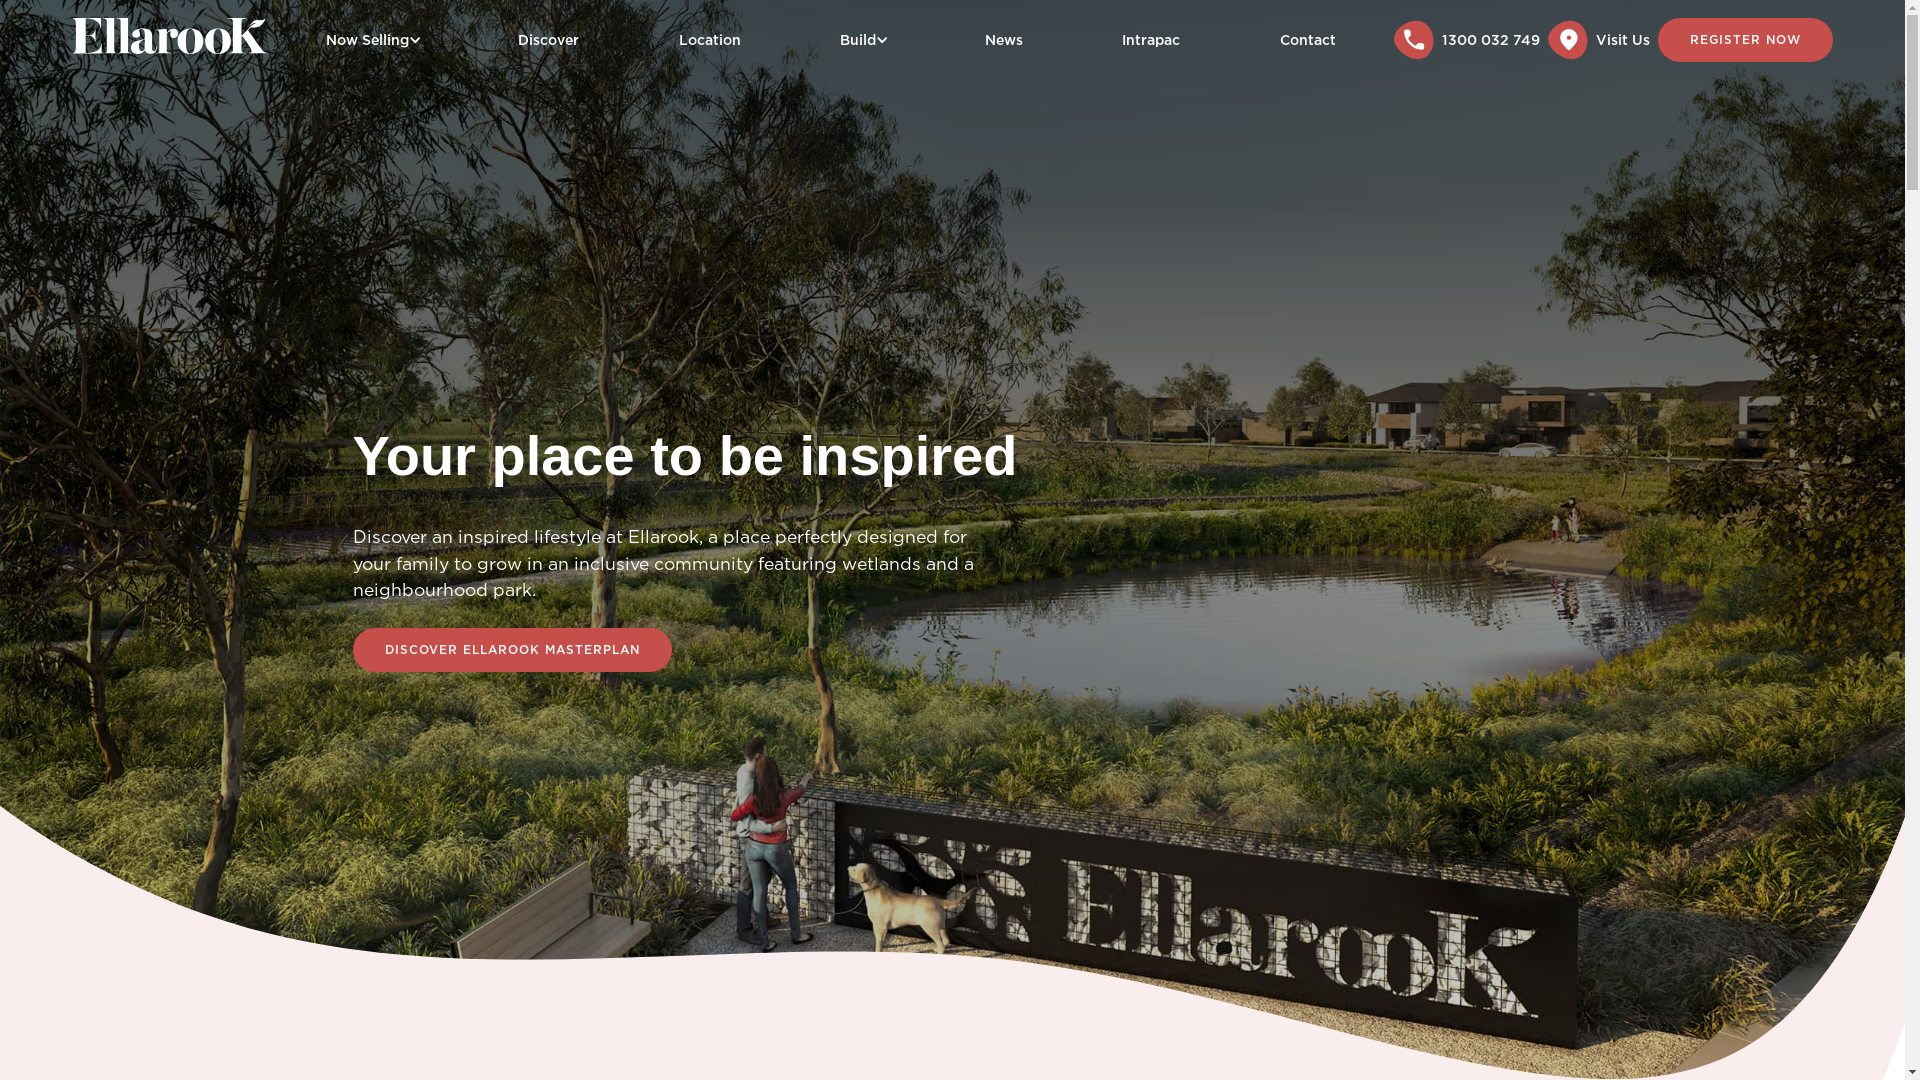 This screenshot has width=1920, height=1080. Describe the element at coordinates (1746, 40) in the screenshot. I see `REGISTER NOW` at that location.